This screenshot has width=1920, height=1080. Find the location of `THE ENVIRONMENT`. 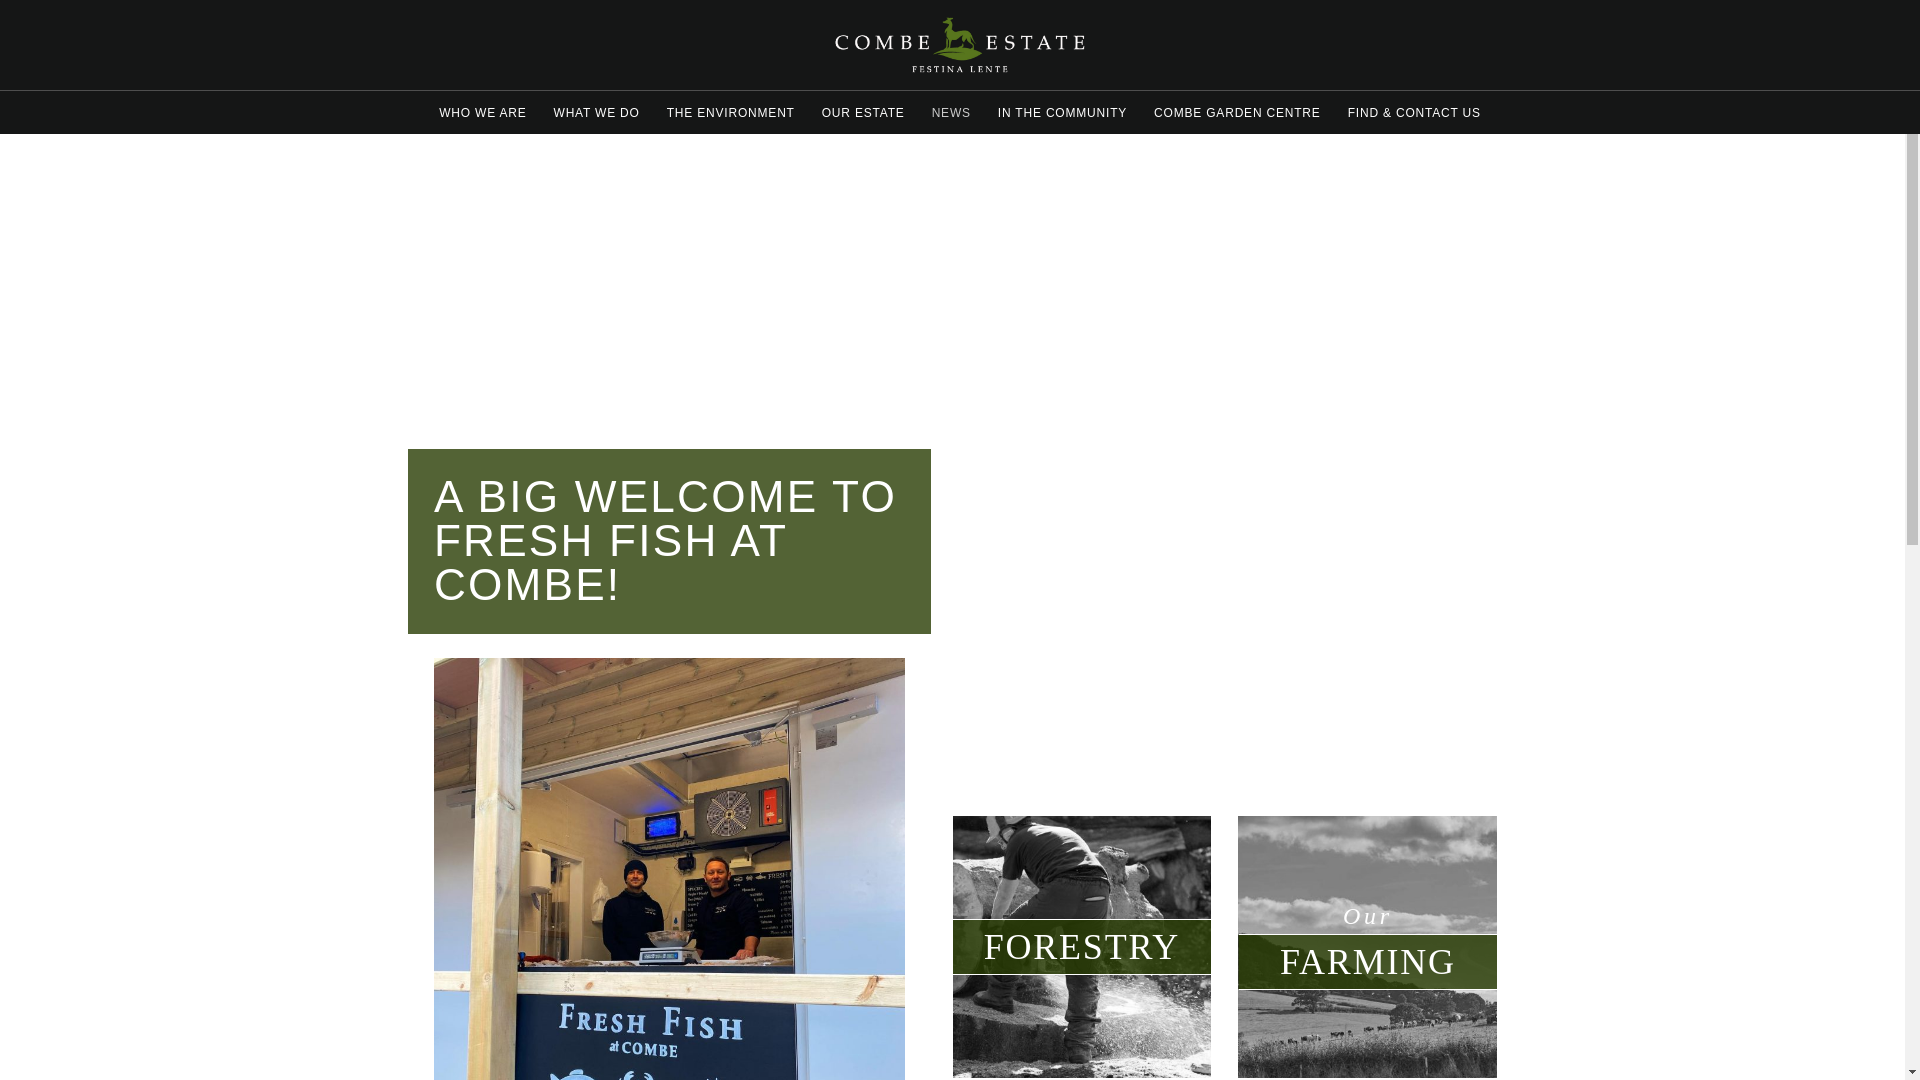

THE ENVIRONMENT is located at coordinates (730, 114).